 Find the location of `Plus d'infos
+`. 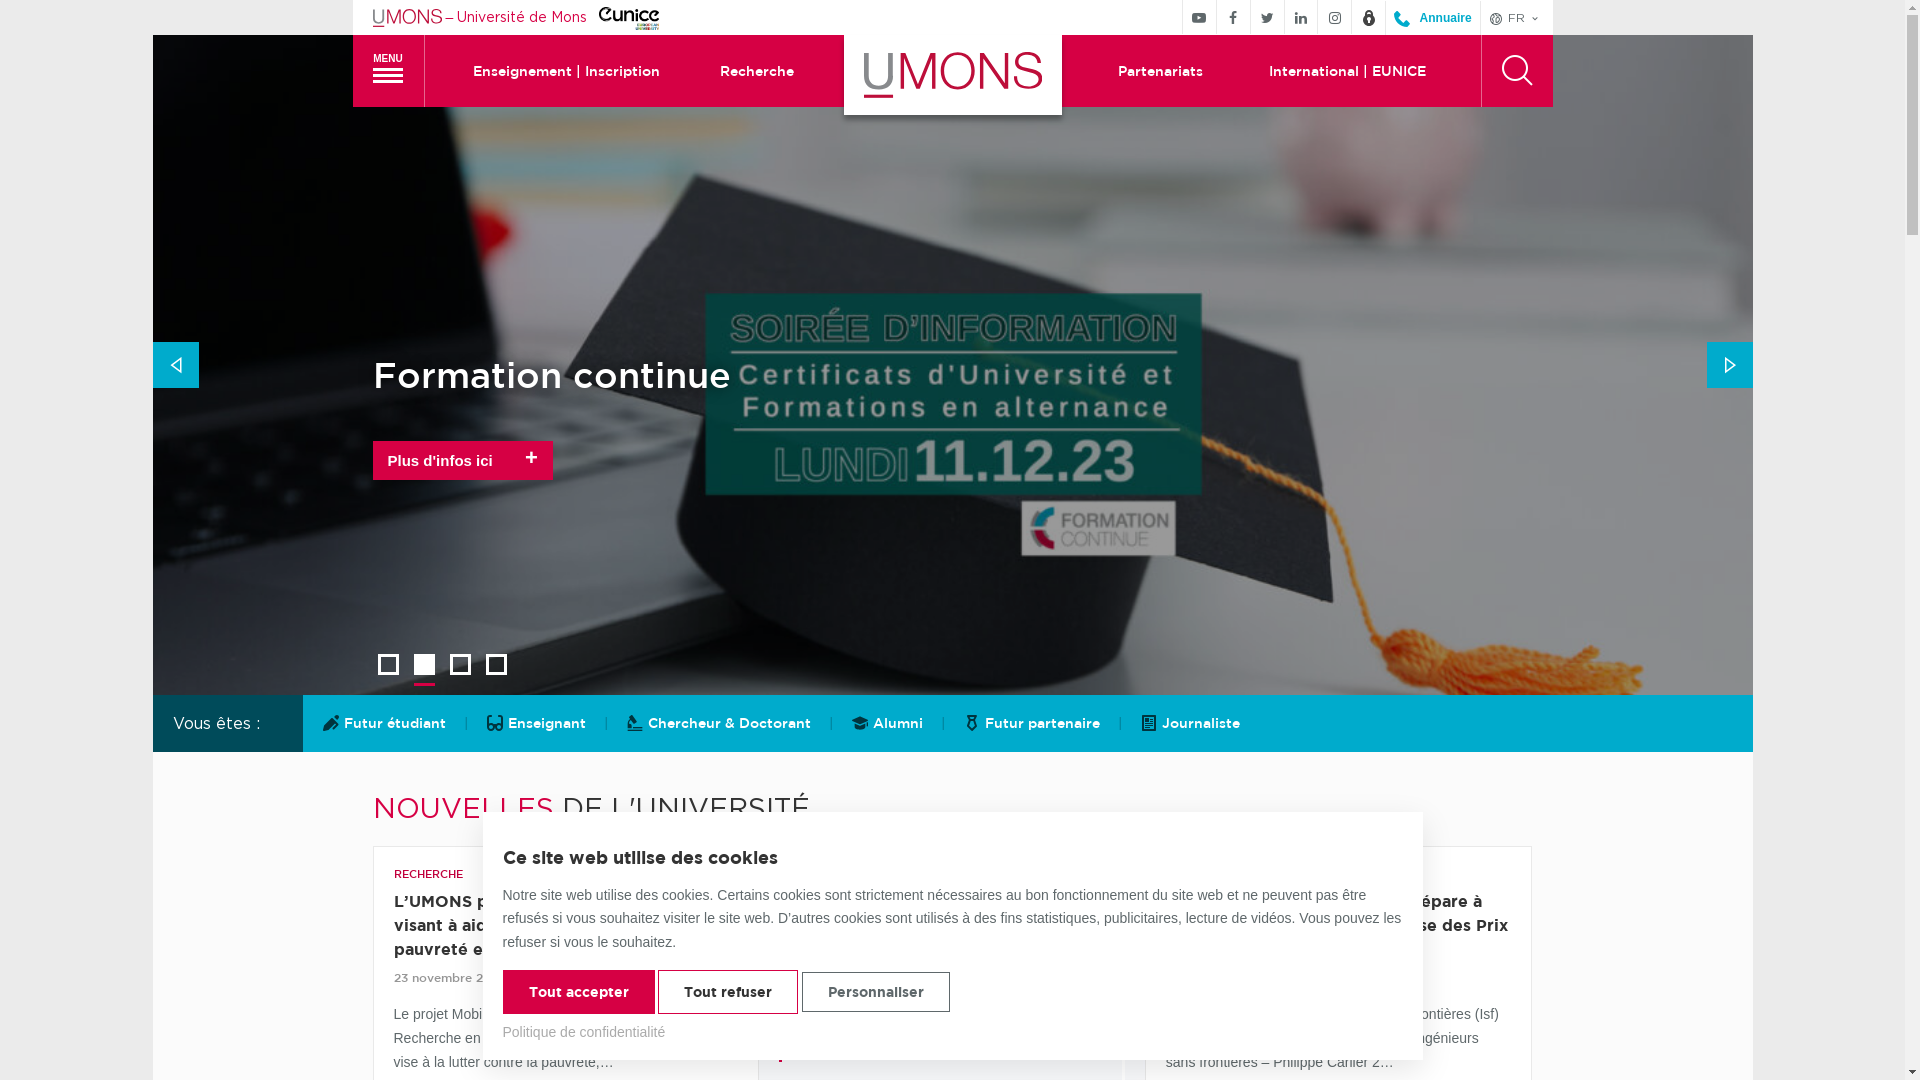

Plus d'infos
+ is located at coordinates (452, 522).